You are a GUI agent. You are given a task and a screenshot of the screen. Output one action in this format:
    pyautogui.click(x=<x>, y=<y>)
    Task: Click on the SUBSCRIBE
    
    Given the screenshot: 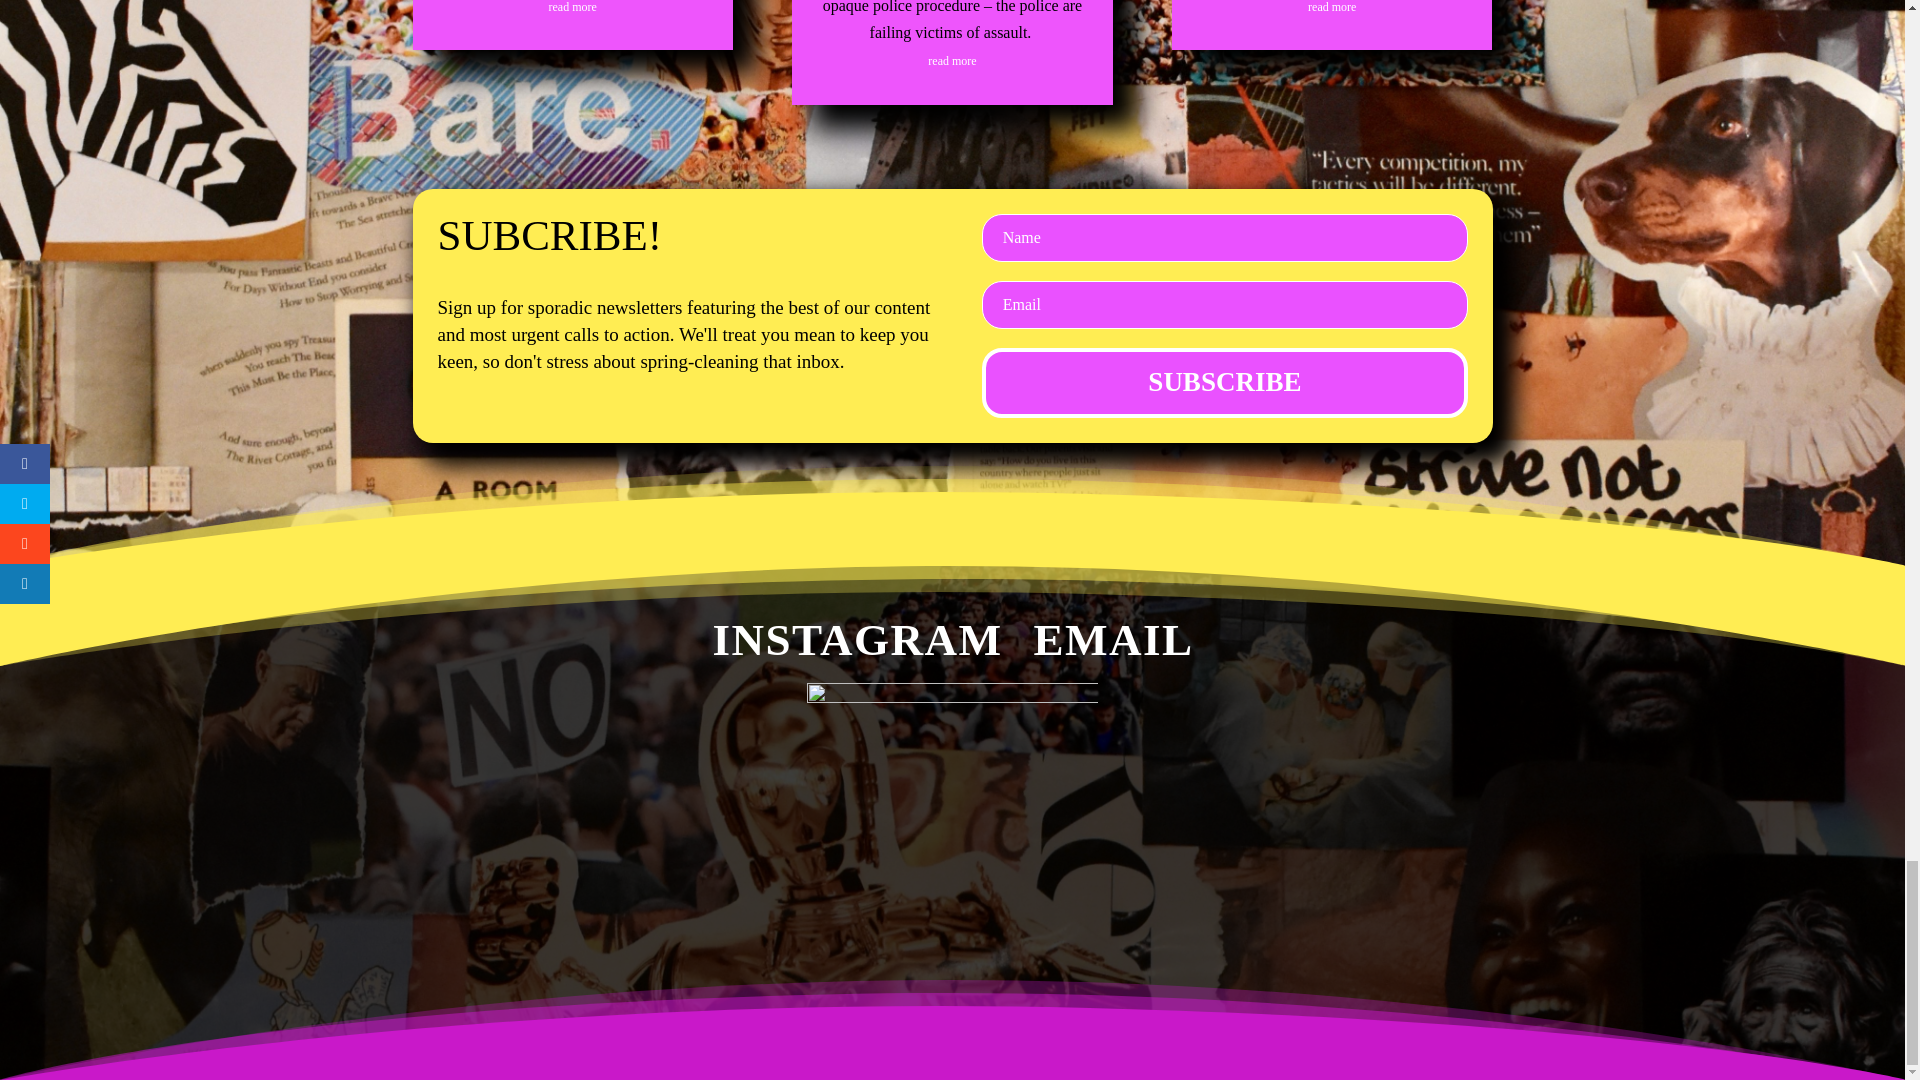 What is the action you would take?
    pyautogui.click(x=1224, y=382)
    